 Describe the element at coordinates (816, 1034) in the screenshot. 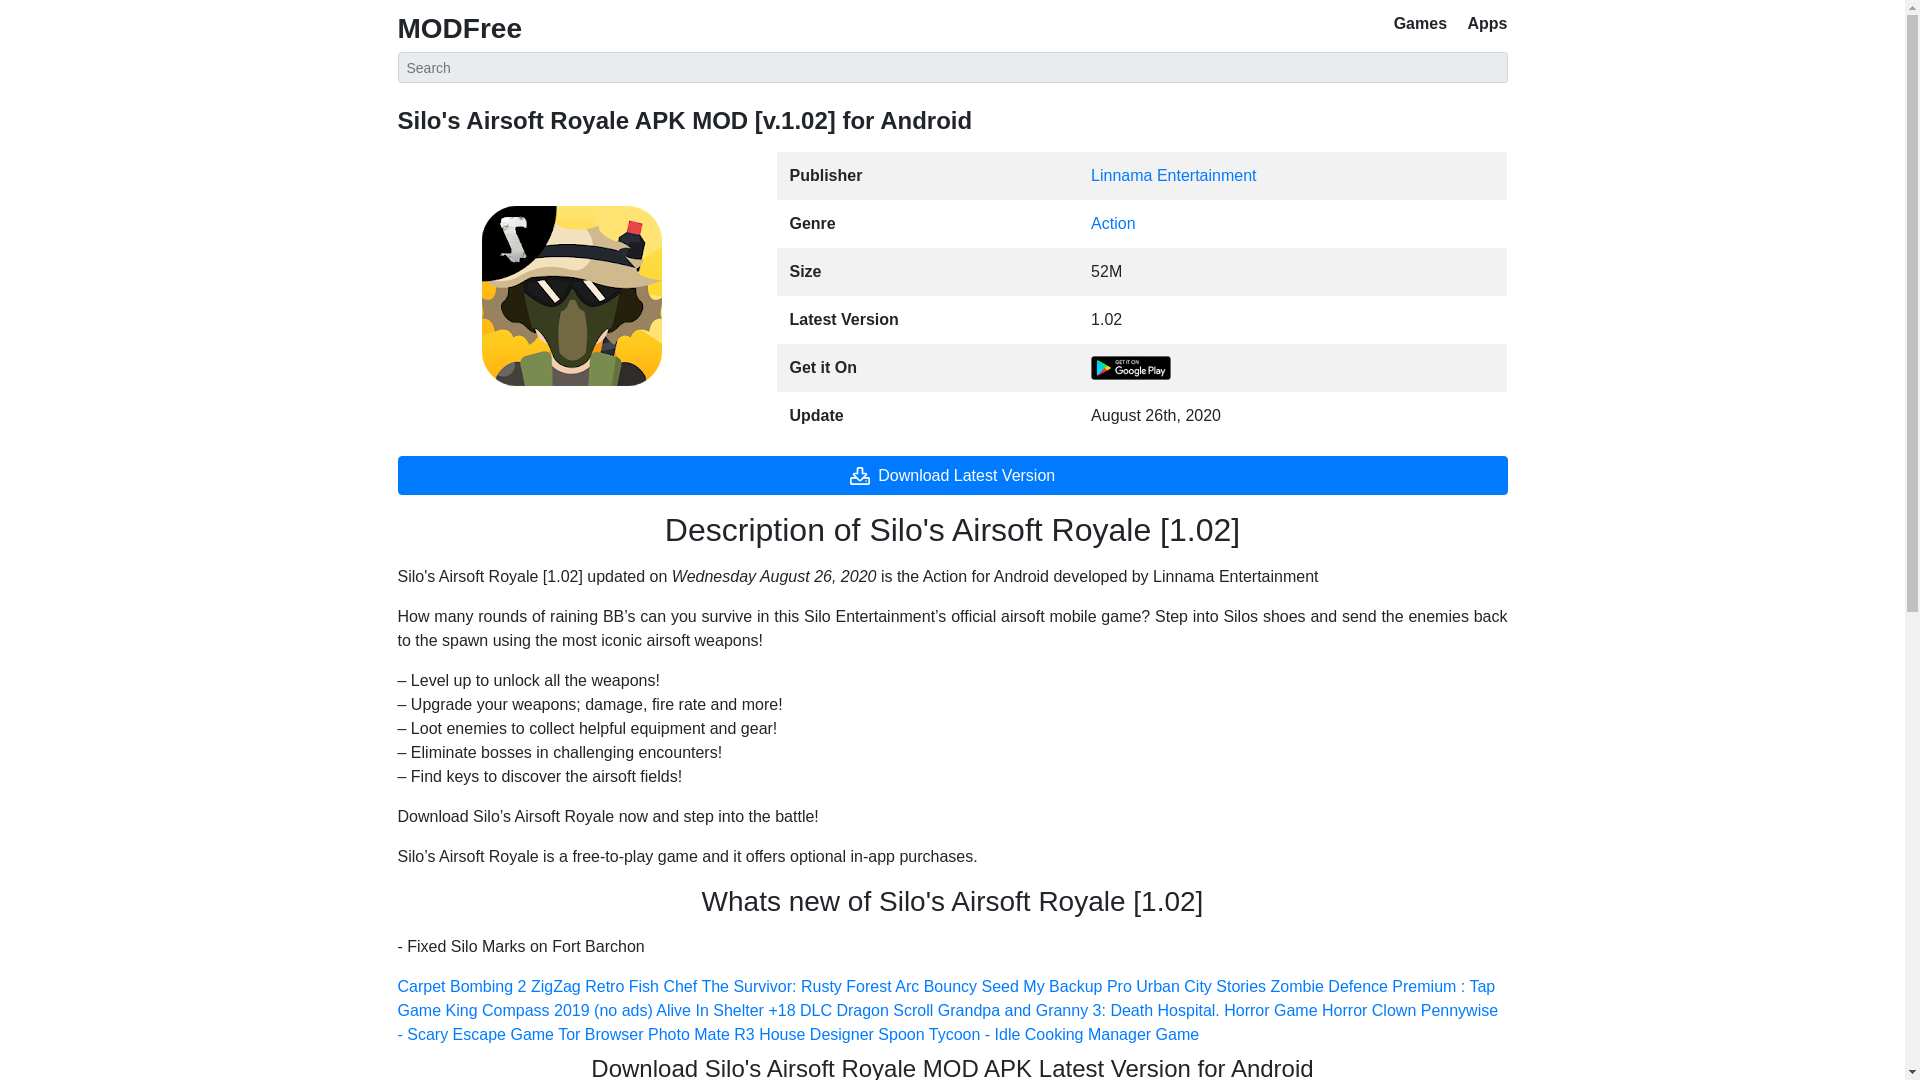

I see `House Designer` at that location.